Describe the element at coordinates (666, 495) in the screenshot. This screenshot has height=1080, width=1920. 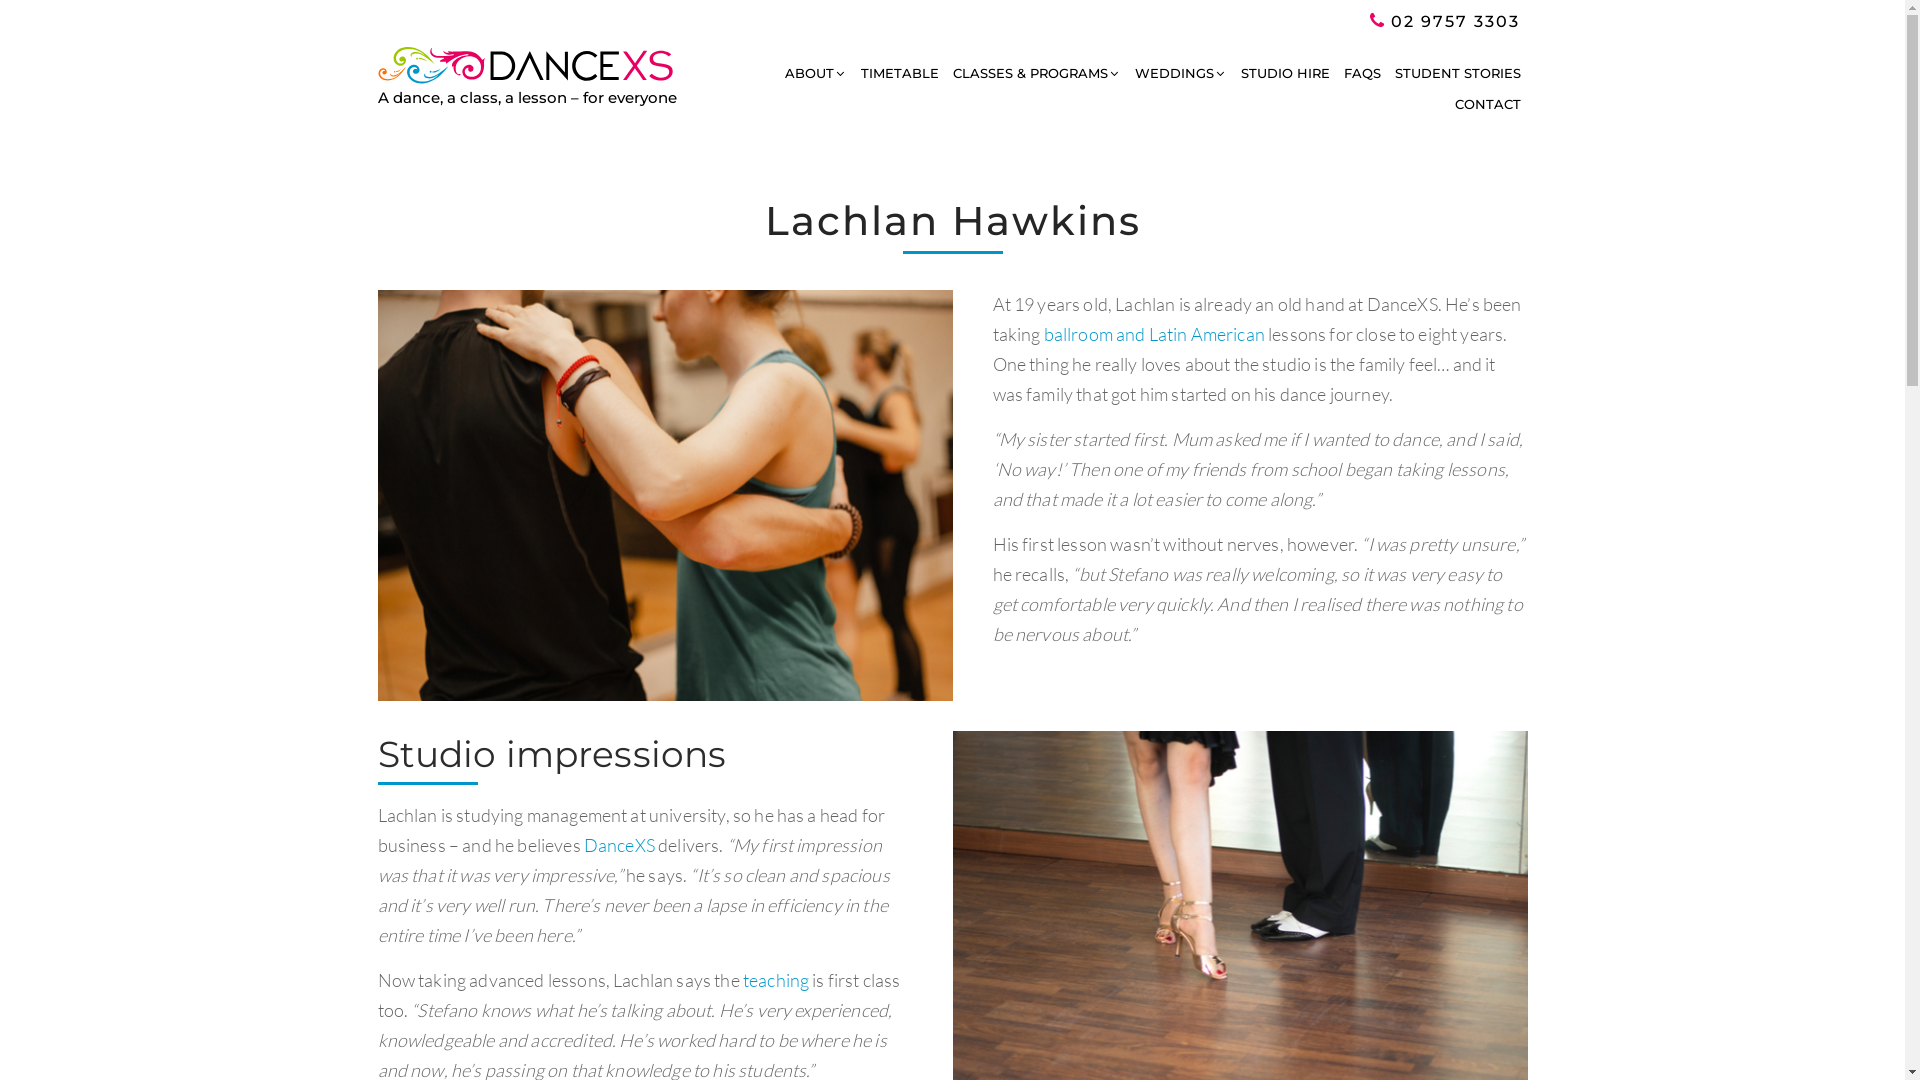
I see `DXS Young Male And Female Taking Dance Class` at that location.